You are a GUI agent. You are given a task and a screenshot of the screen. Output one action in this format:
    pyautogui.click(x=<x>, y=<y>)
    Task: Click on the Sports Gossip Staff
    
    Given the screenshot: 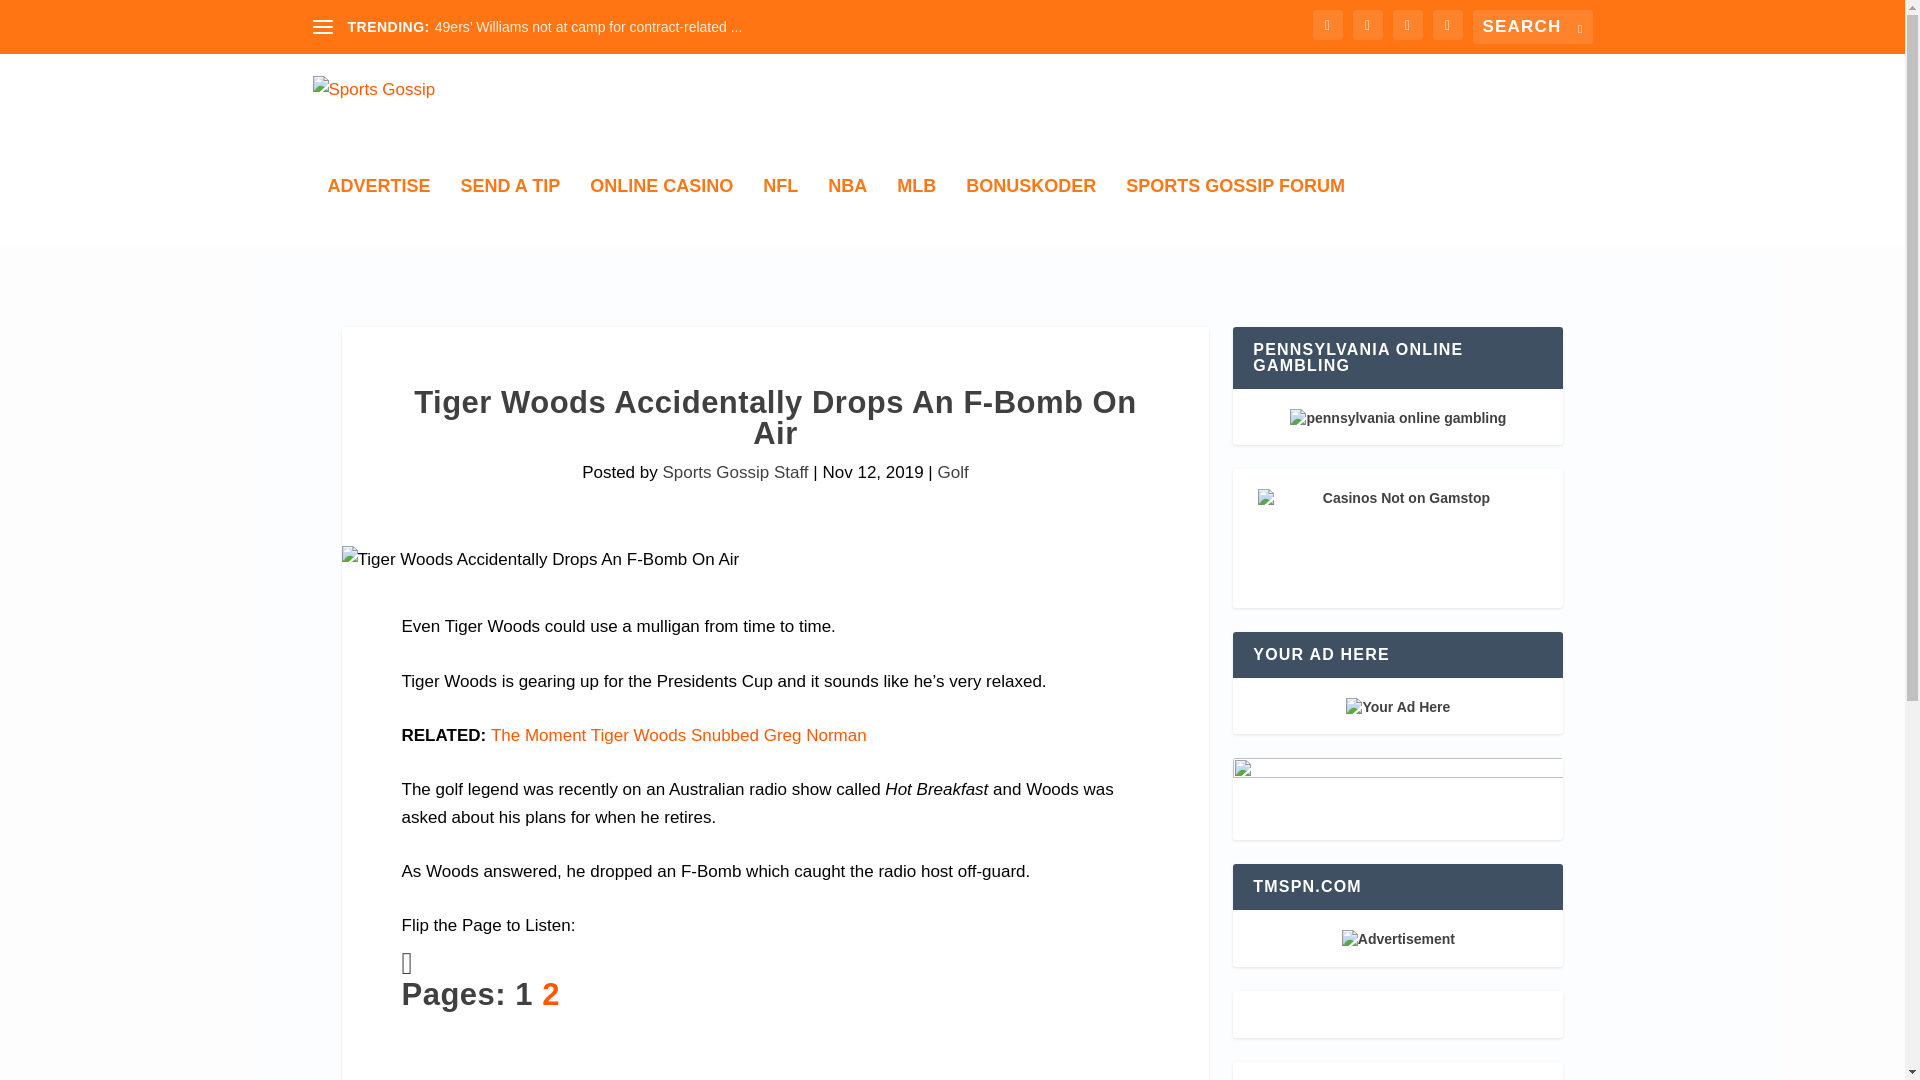 What is the action you would take?
    pyautogui.click(x=735, y=472)
    